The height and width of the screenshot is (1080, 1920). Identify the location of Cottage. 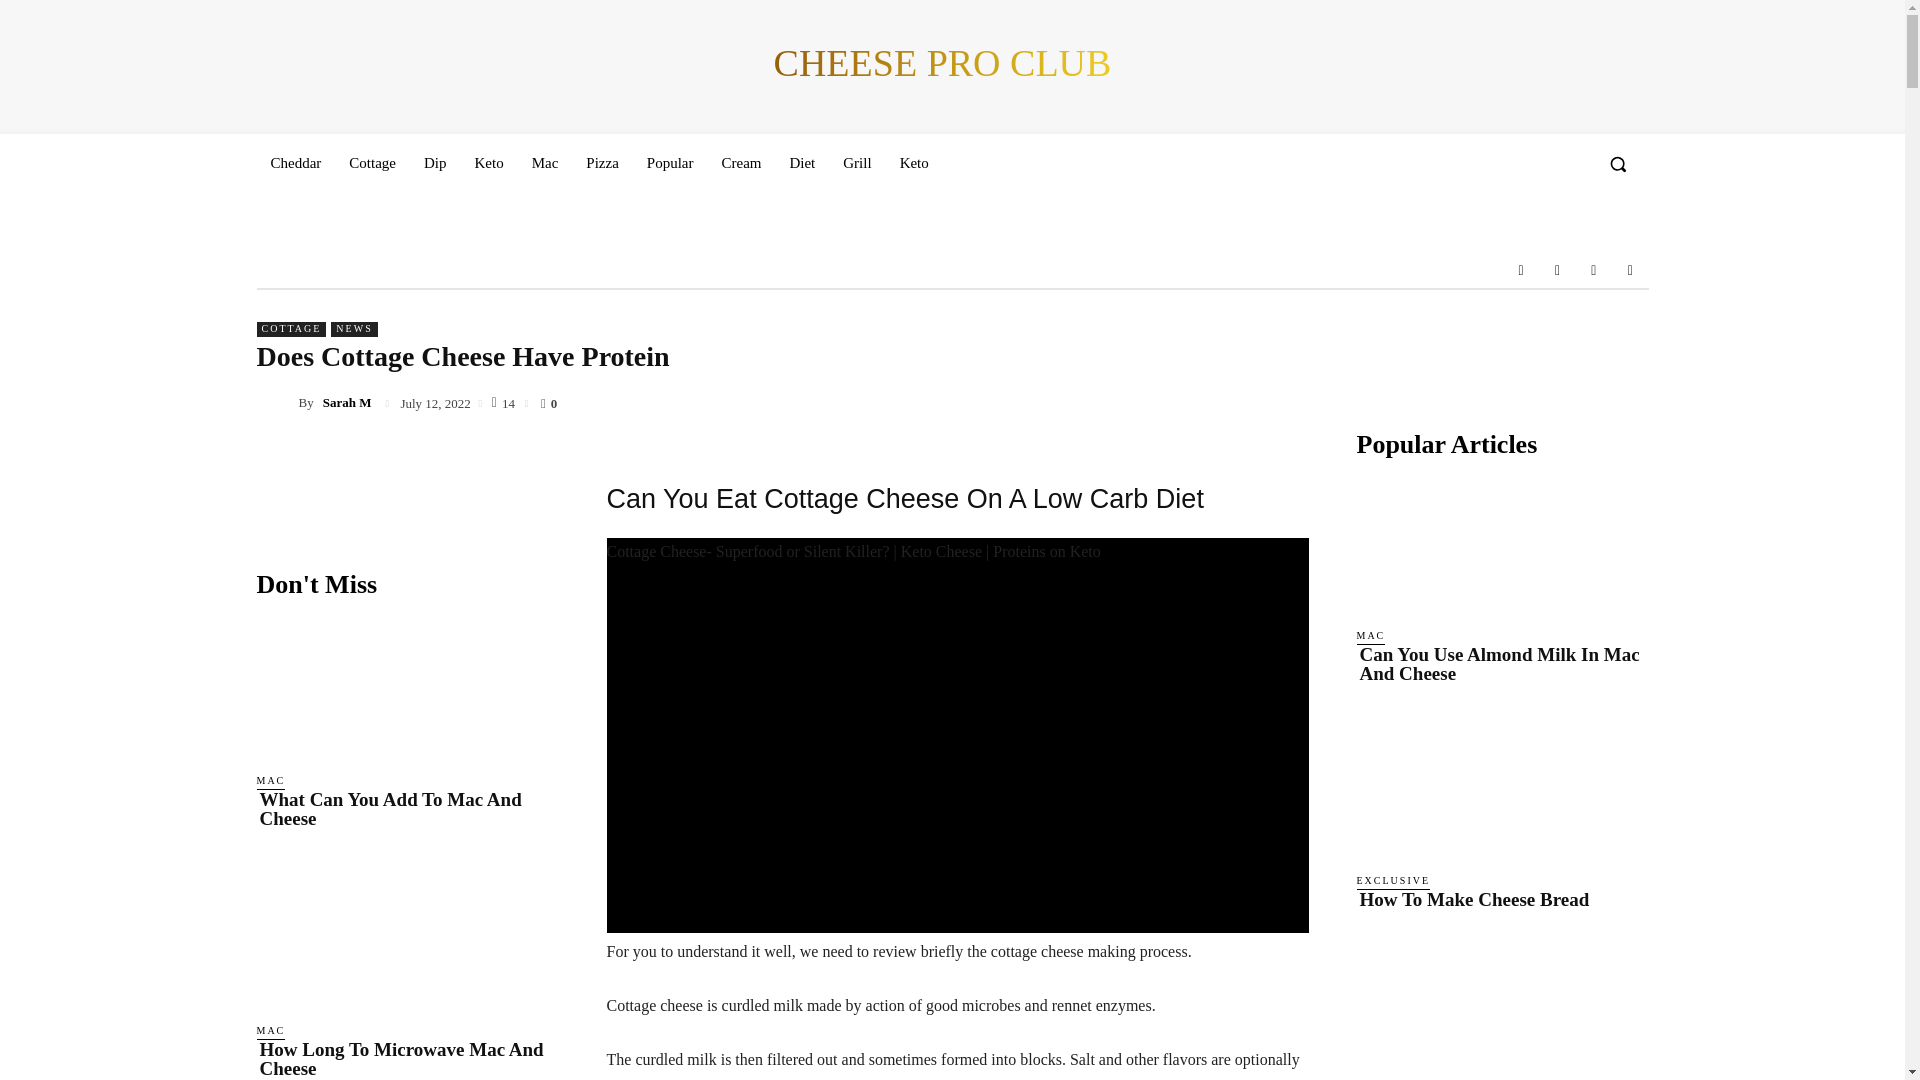
(372, 162).